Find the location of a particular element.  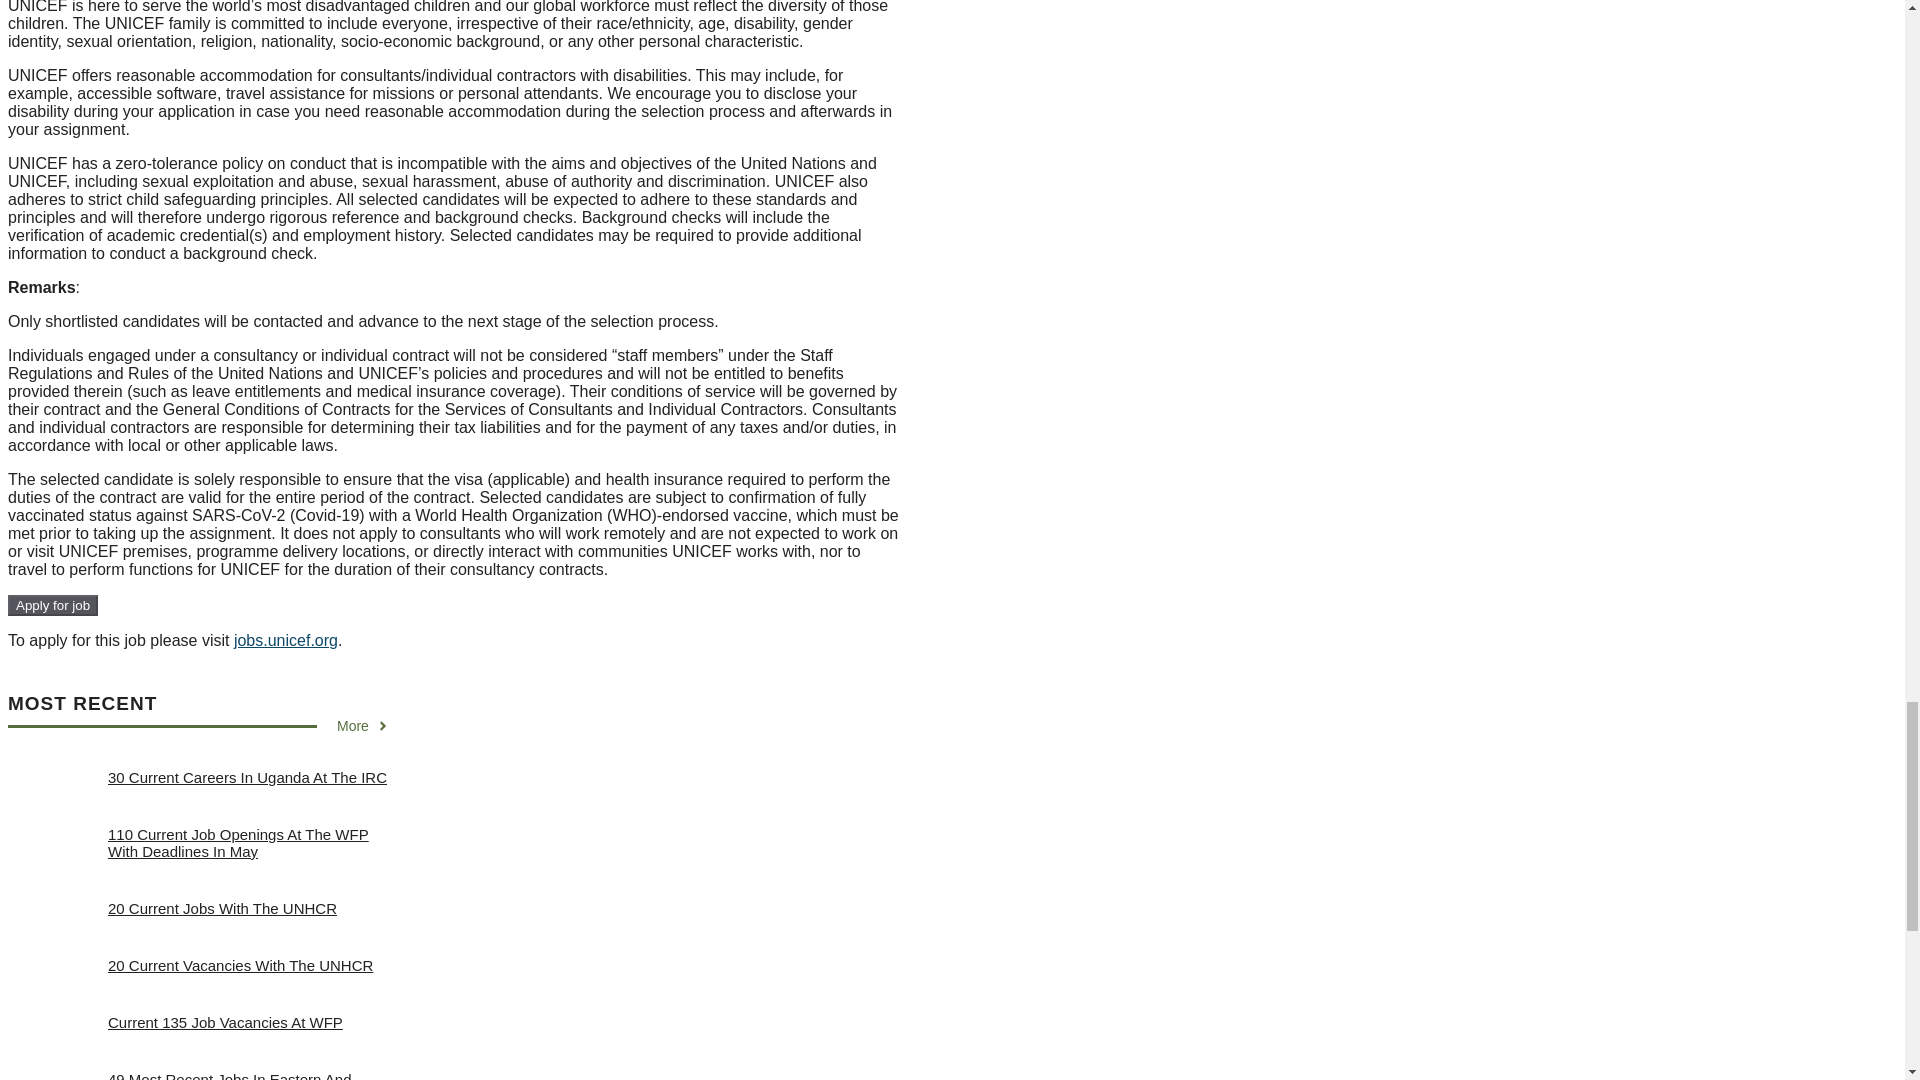

20 Current Vacancies With The UNHCR is located at coordinates (240, 965).